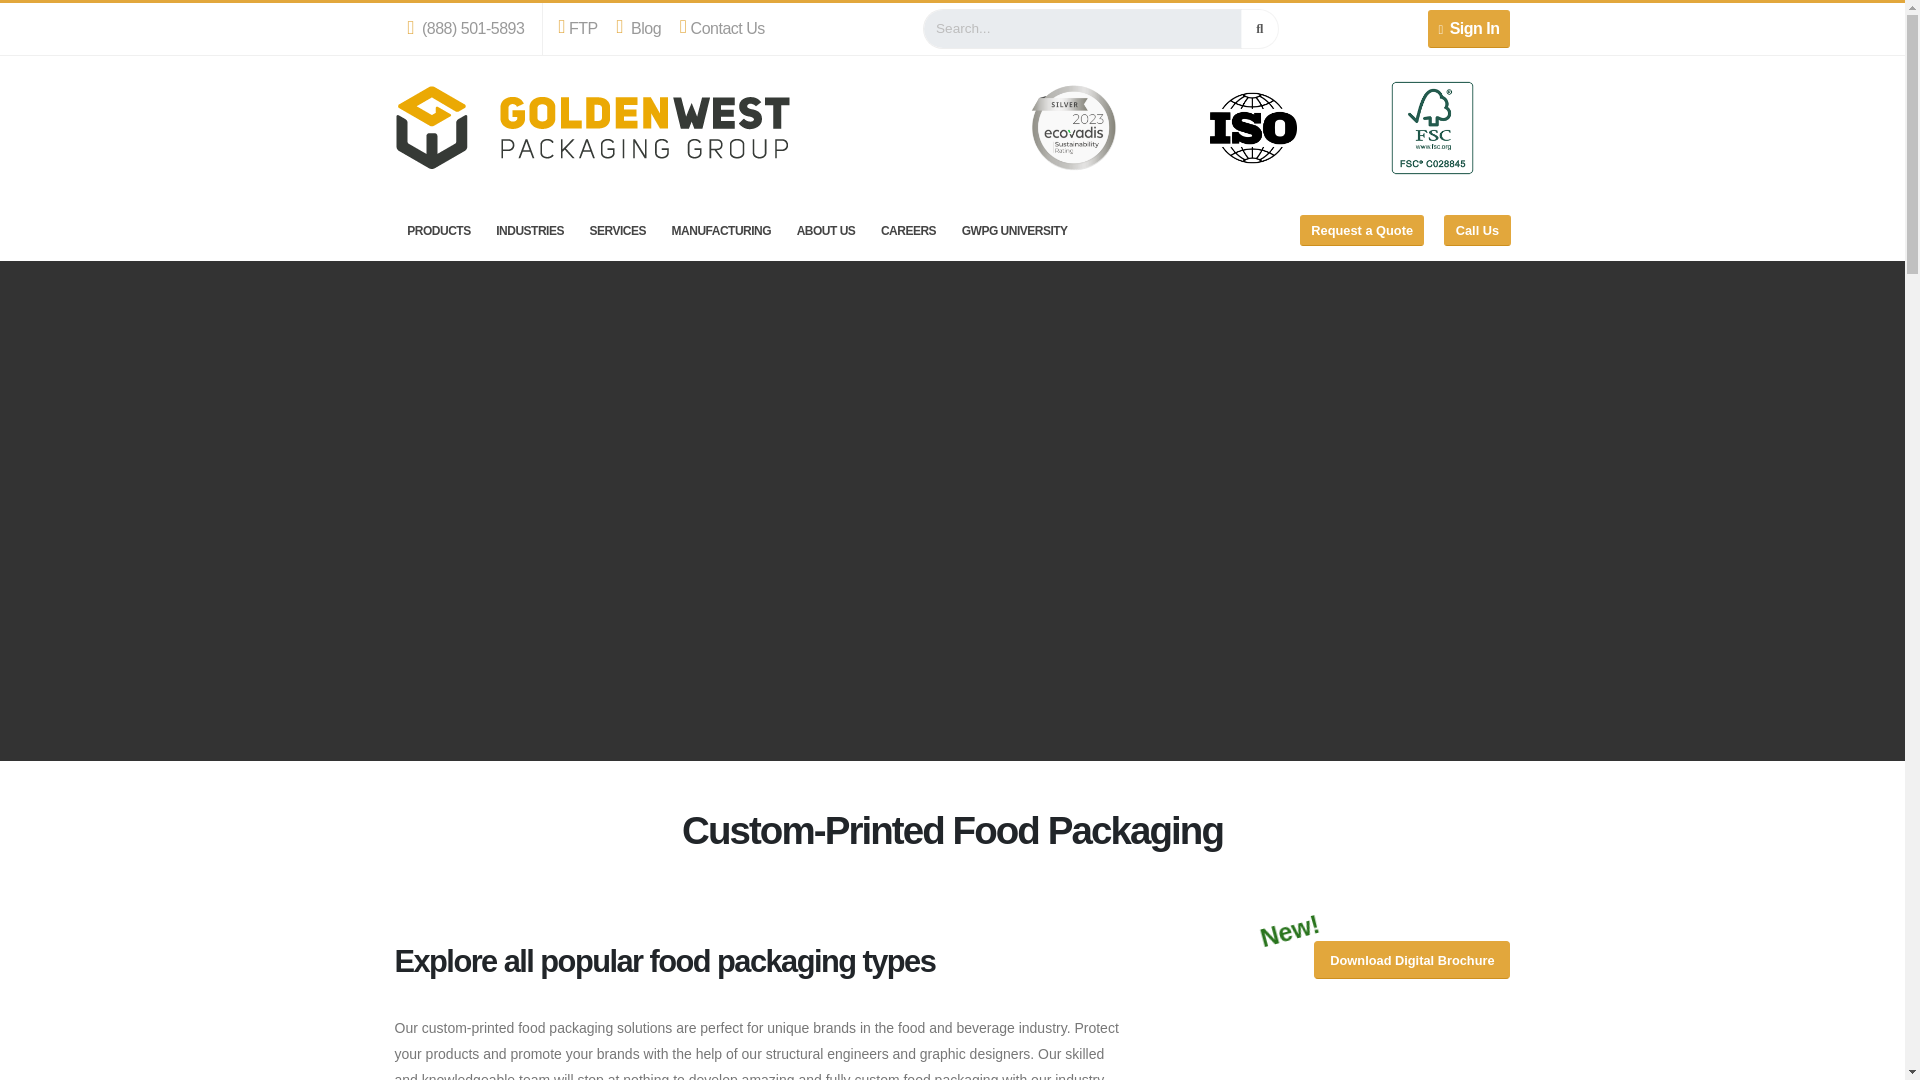 This screenshot has height=1080, width=1920. What do you see at coordinates (639, 28) in the screenshot?
I see `Blog` at bounding box center [639, 28].